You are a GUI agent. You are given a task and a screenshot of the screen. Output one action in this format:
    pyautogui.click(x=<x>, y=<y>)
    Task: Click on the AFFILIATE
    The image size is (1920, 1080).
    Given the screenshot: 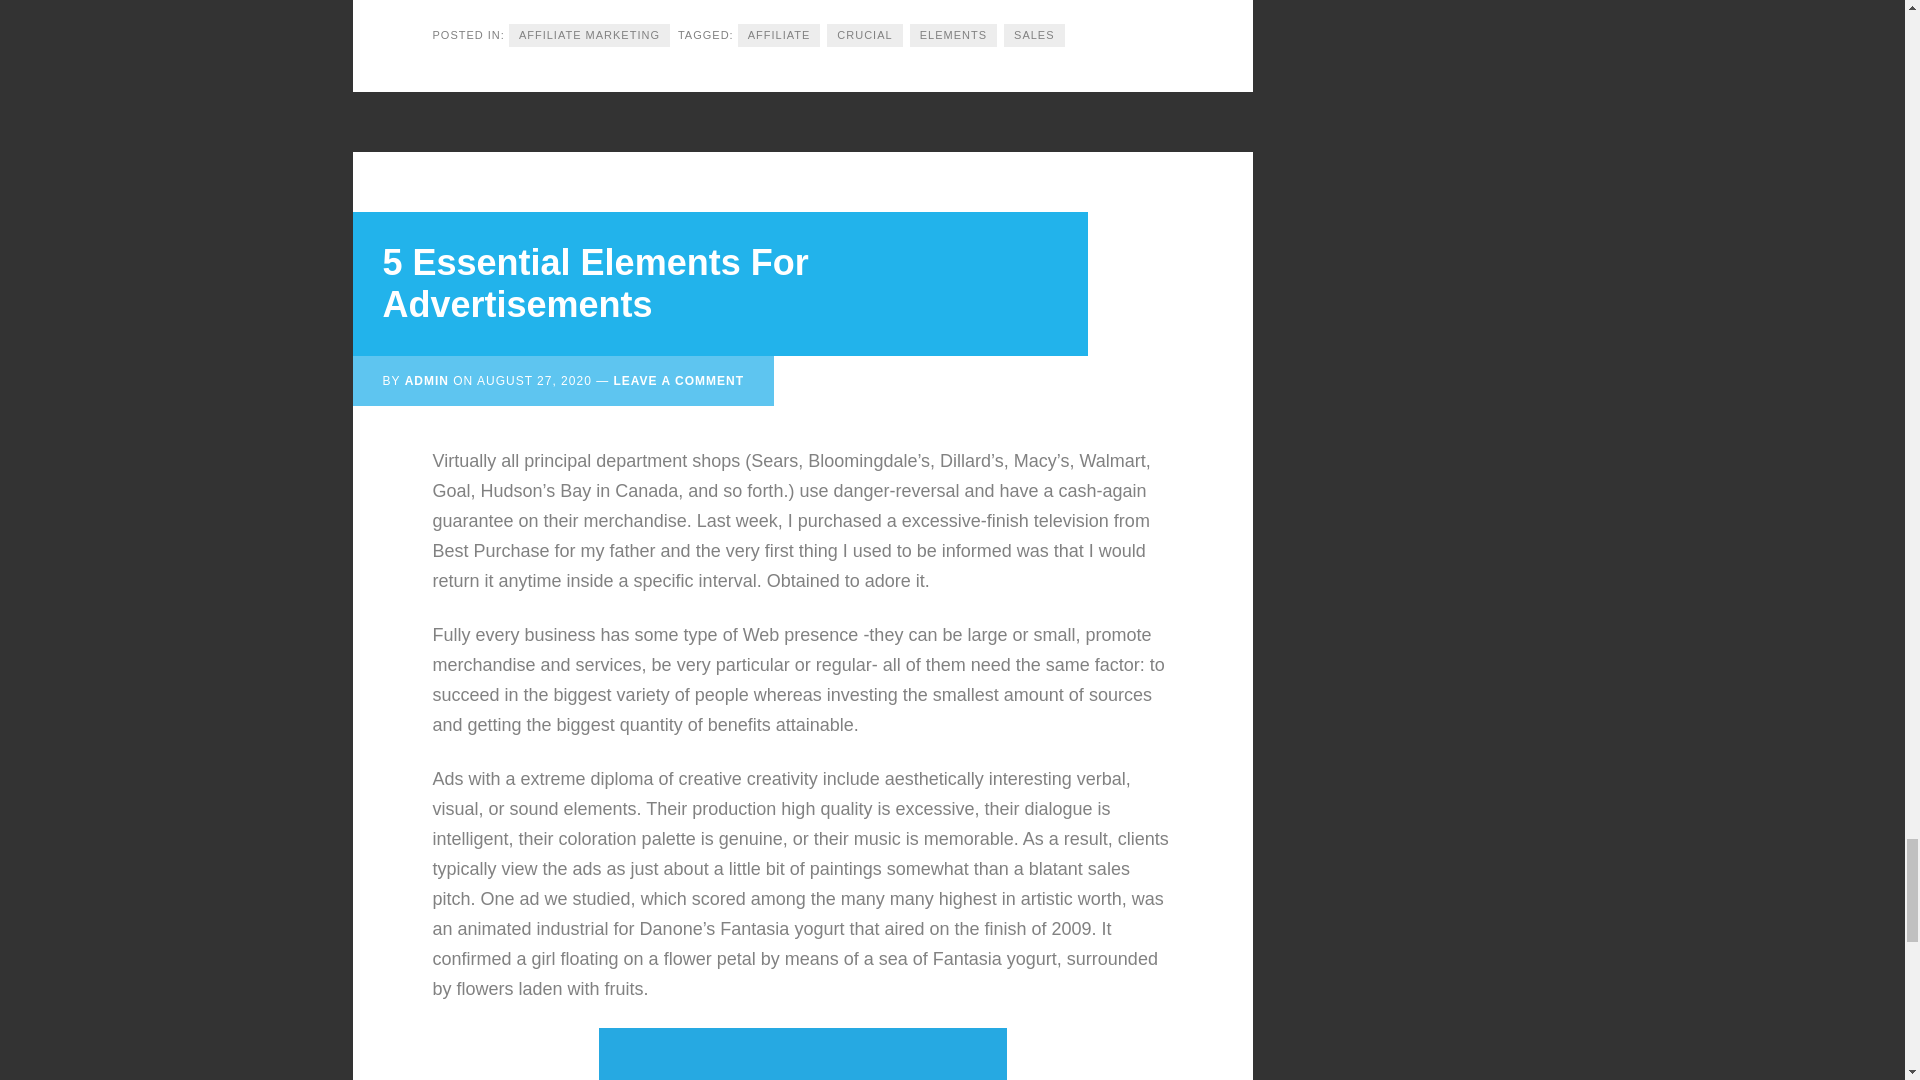 What is the action you would take?
    pyautogui.click(x=779, y=35)
    